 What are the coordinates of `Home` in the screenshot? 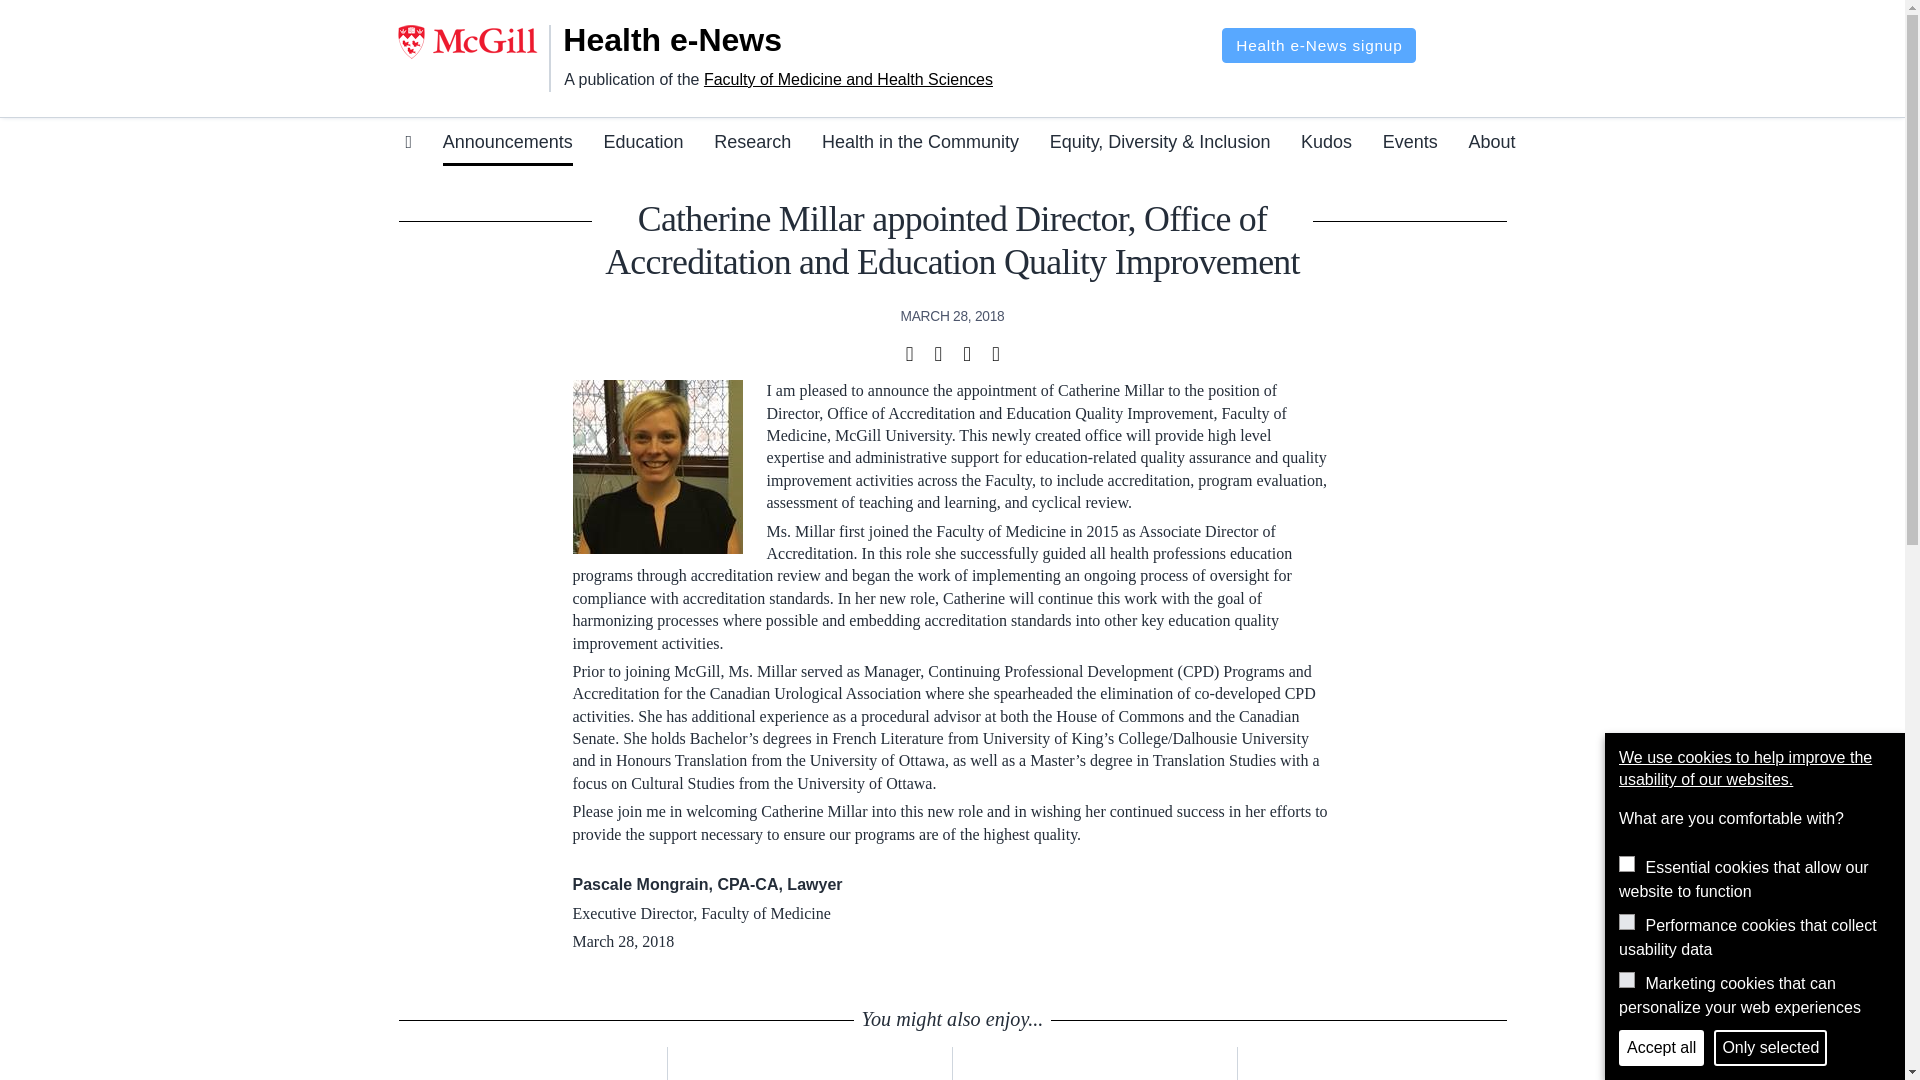 It's located at (698, 40).